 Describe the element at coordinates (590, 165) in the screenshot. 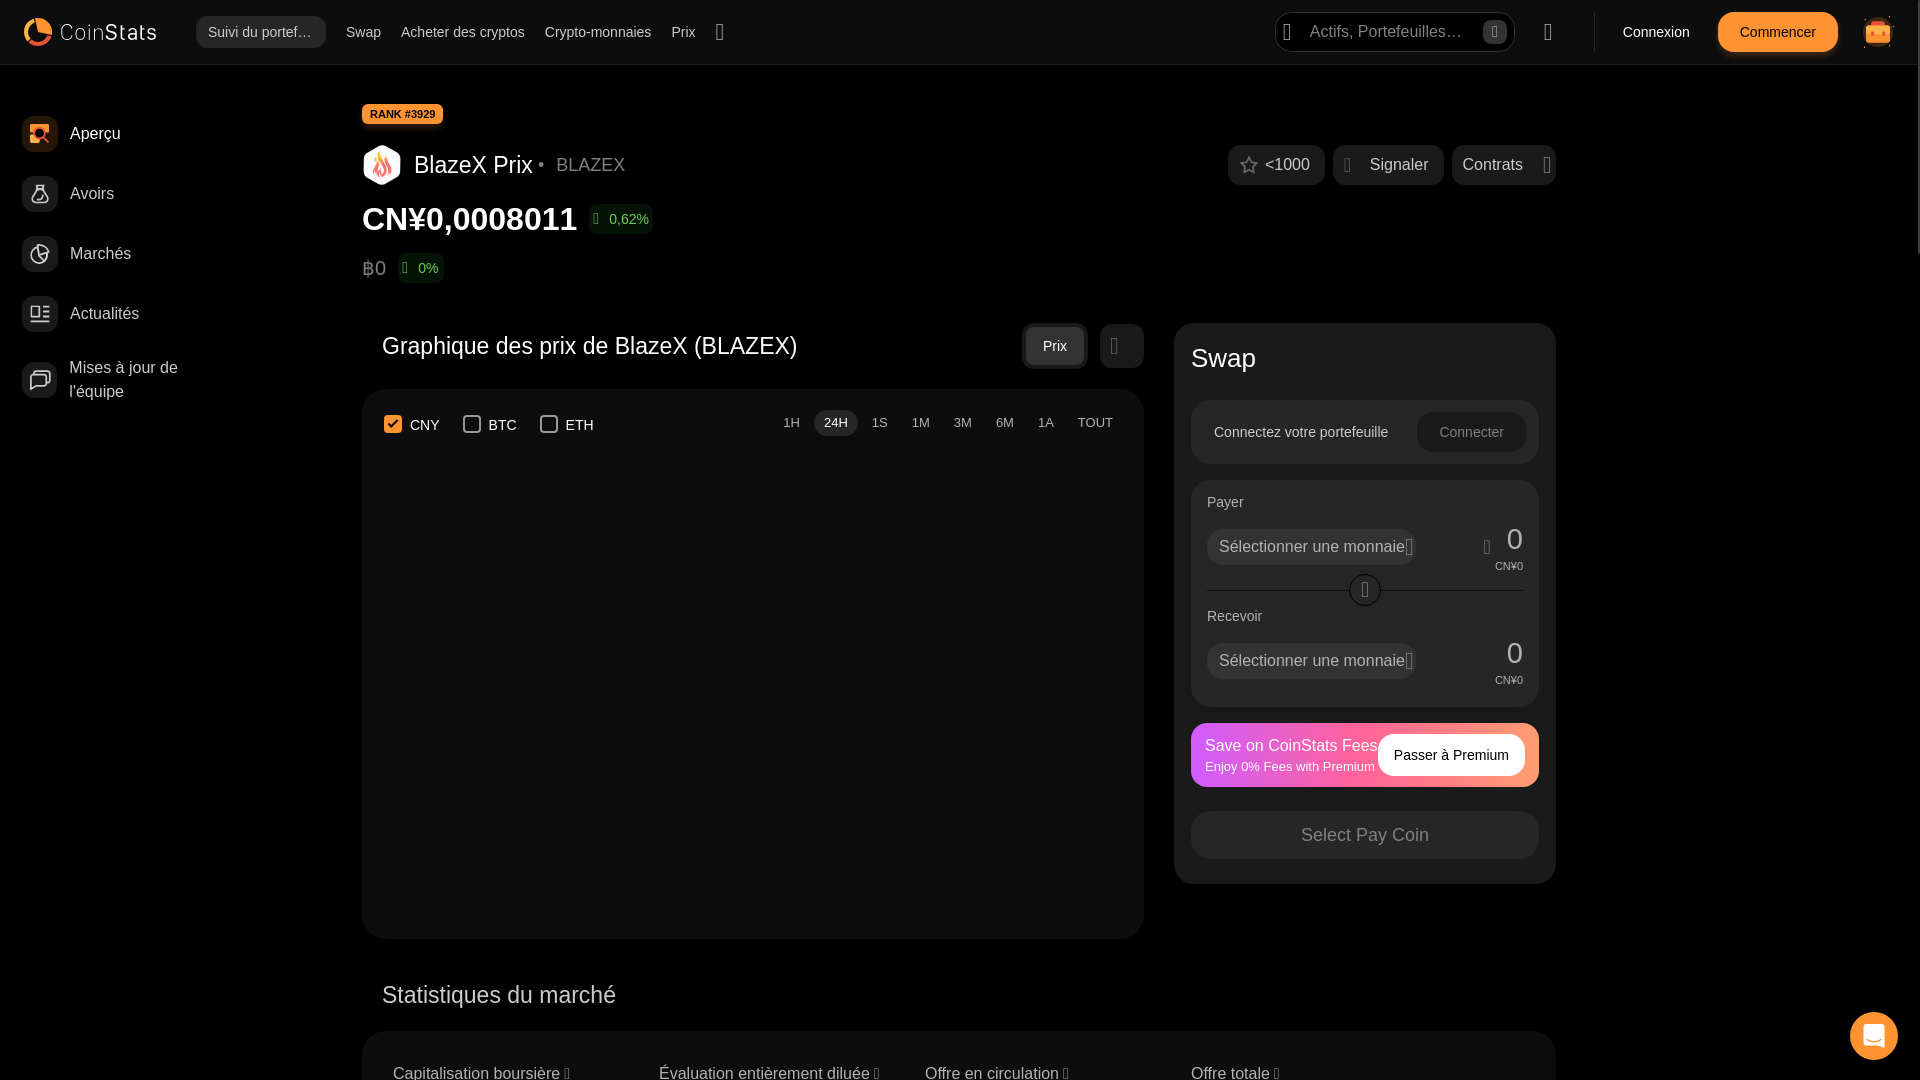

I see `BLAZEX` at that location.